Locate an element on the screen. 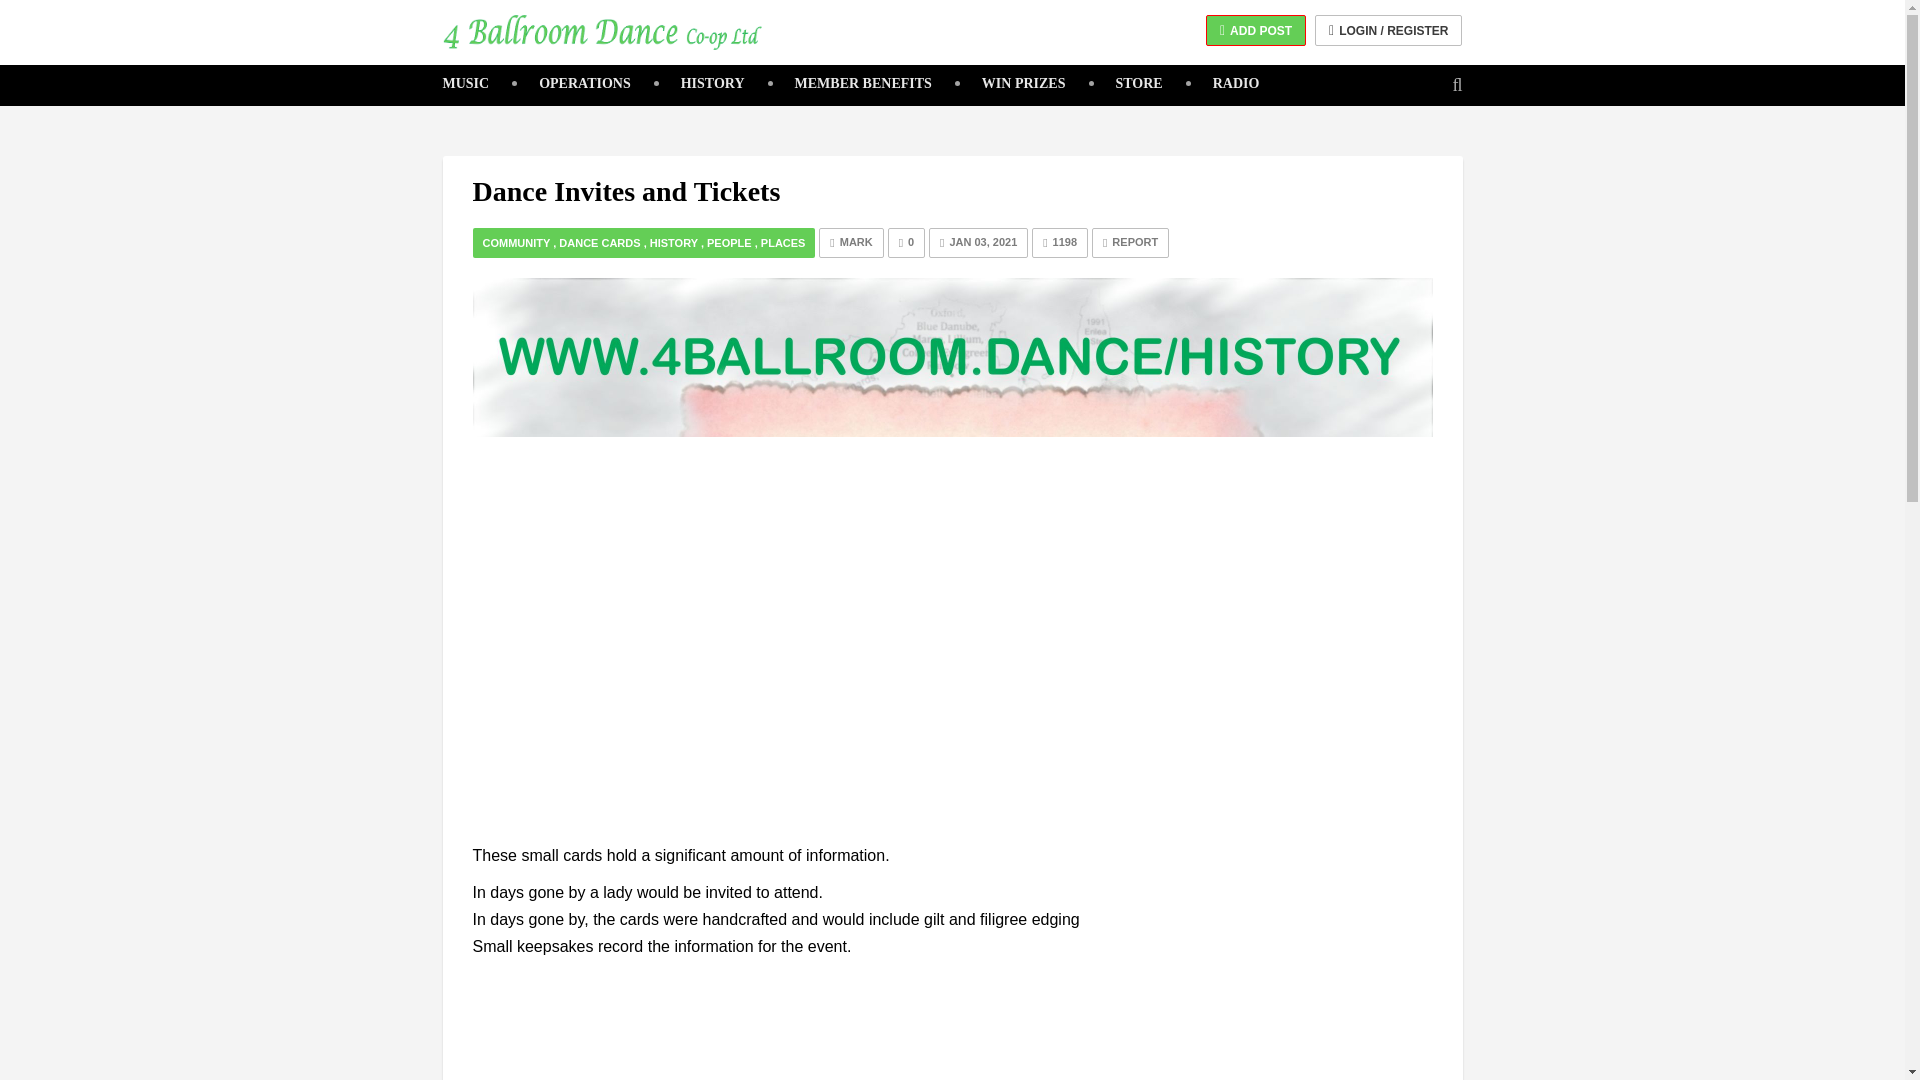 This screenshot has width=1920, height=1080. DANCE CARDS is located at coordinates (598, 242).